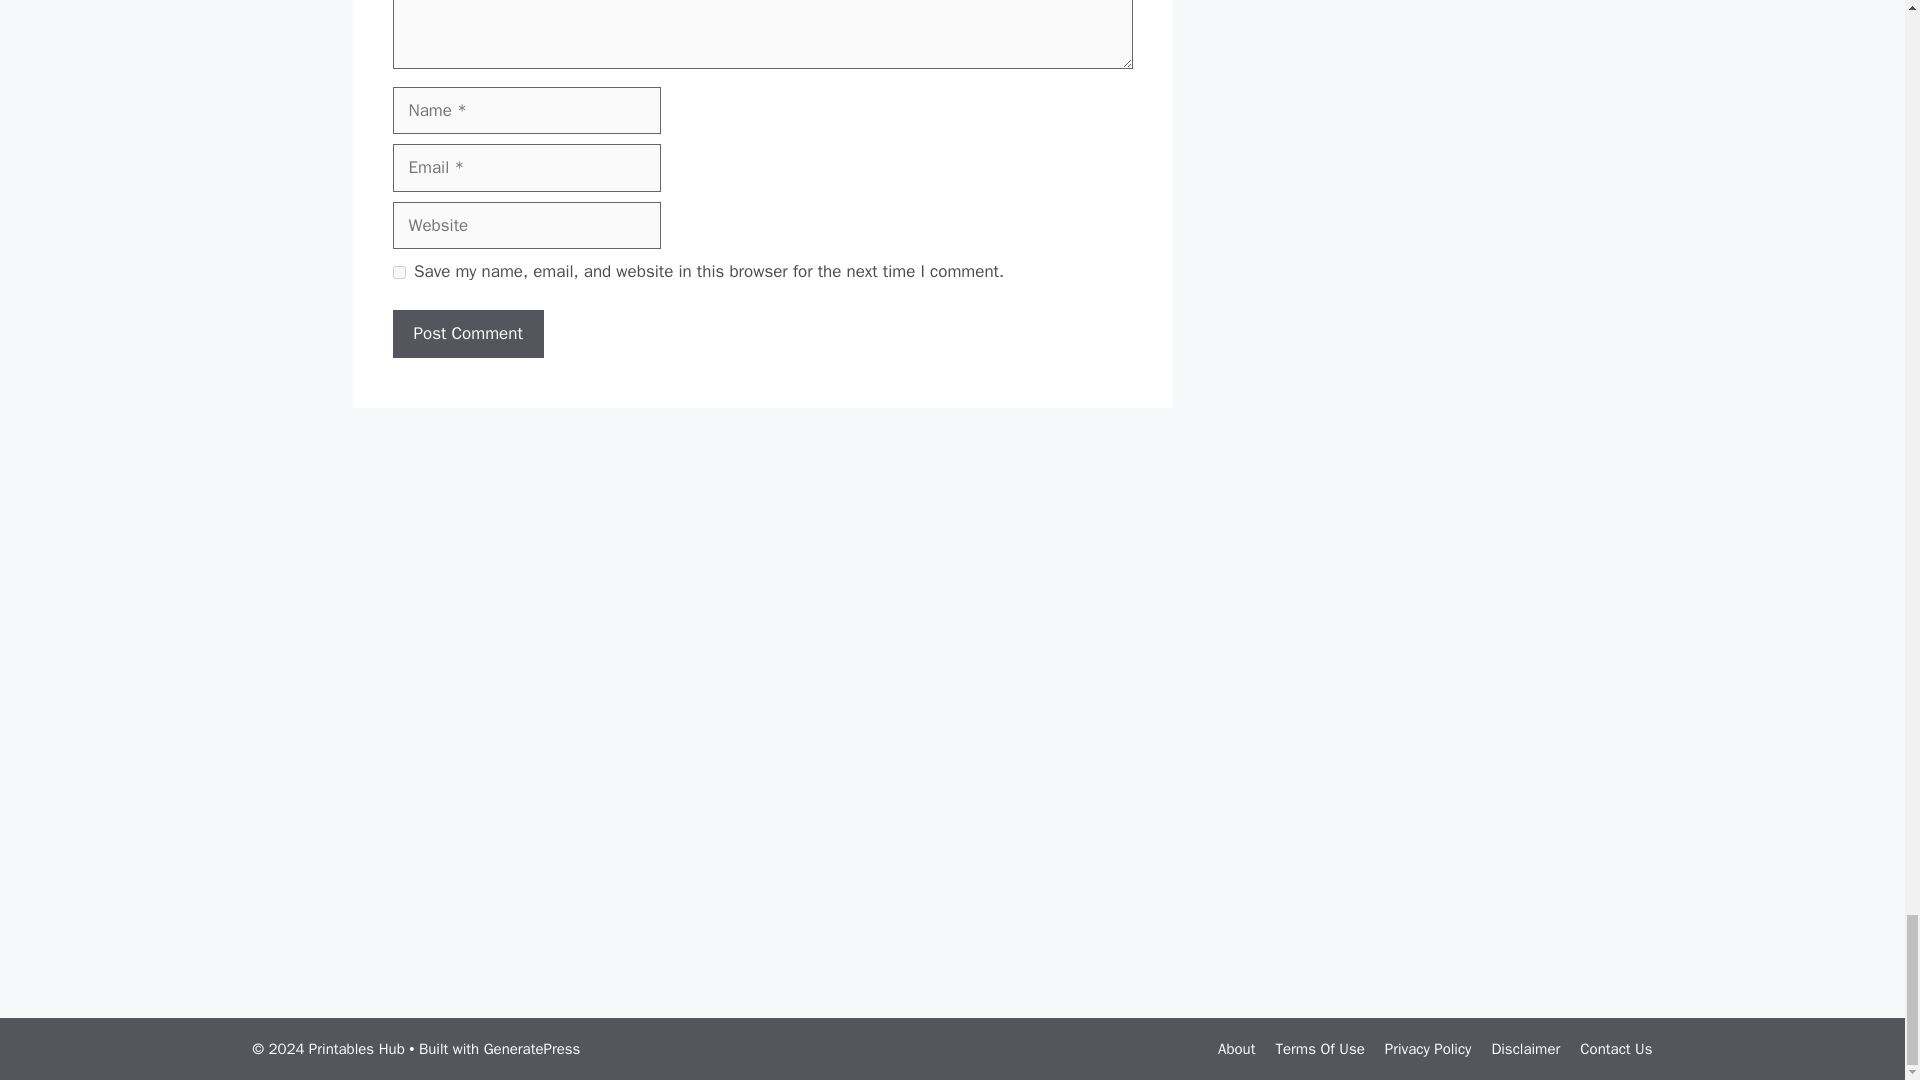 This screenshot has height=1080, width=1920. I want to click on yes, so click(398, 272).